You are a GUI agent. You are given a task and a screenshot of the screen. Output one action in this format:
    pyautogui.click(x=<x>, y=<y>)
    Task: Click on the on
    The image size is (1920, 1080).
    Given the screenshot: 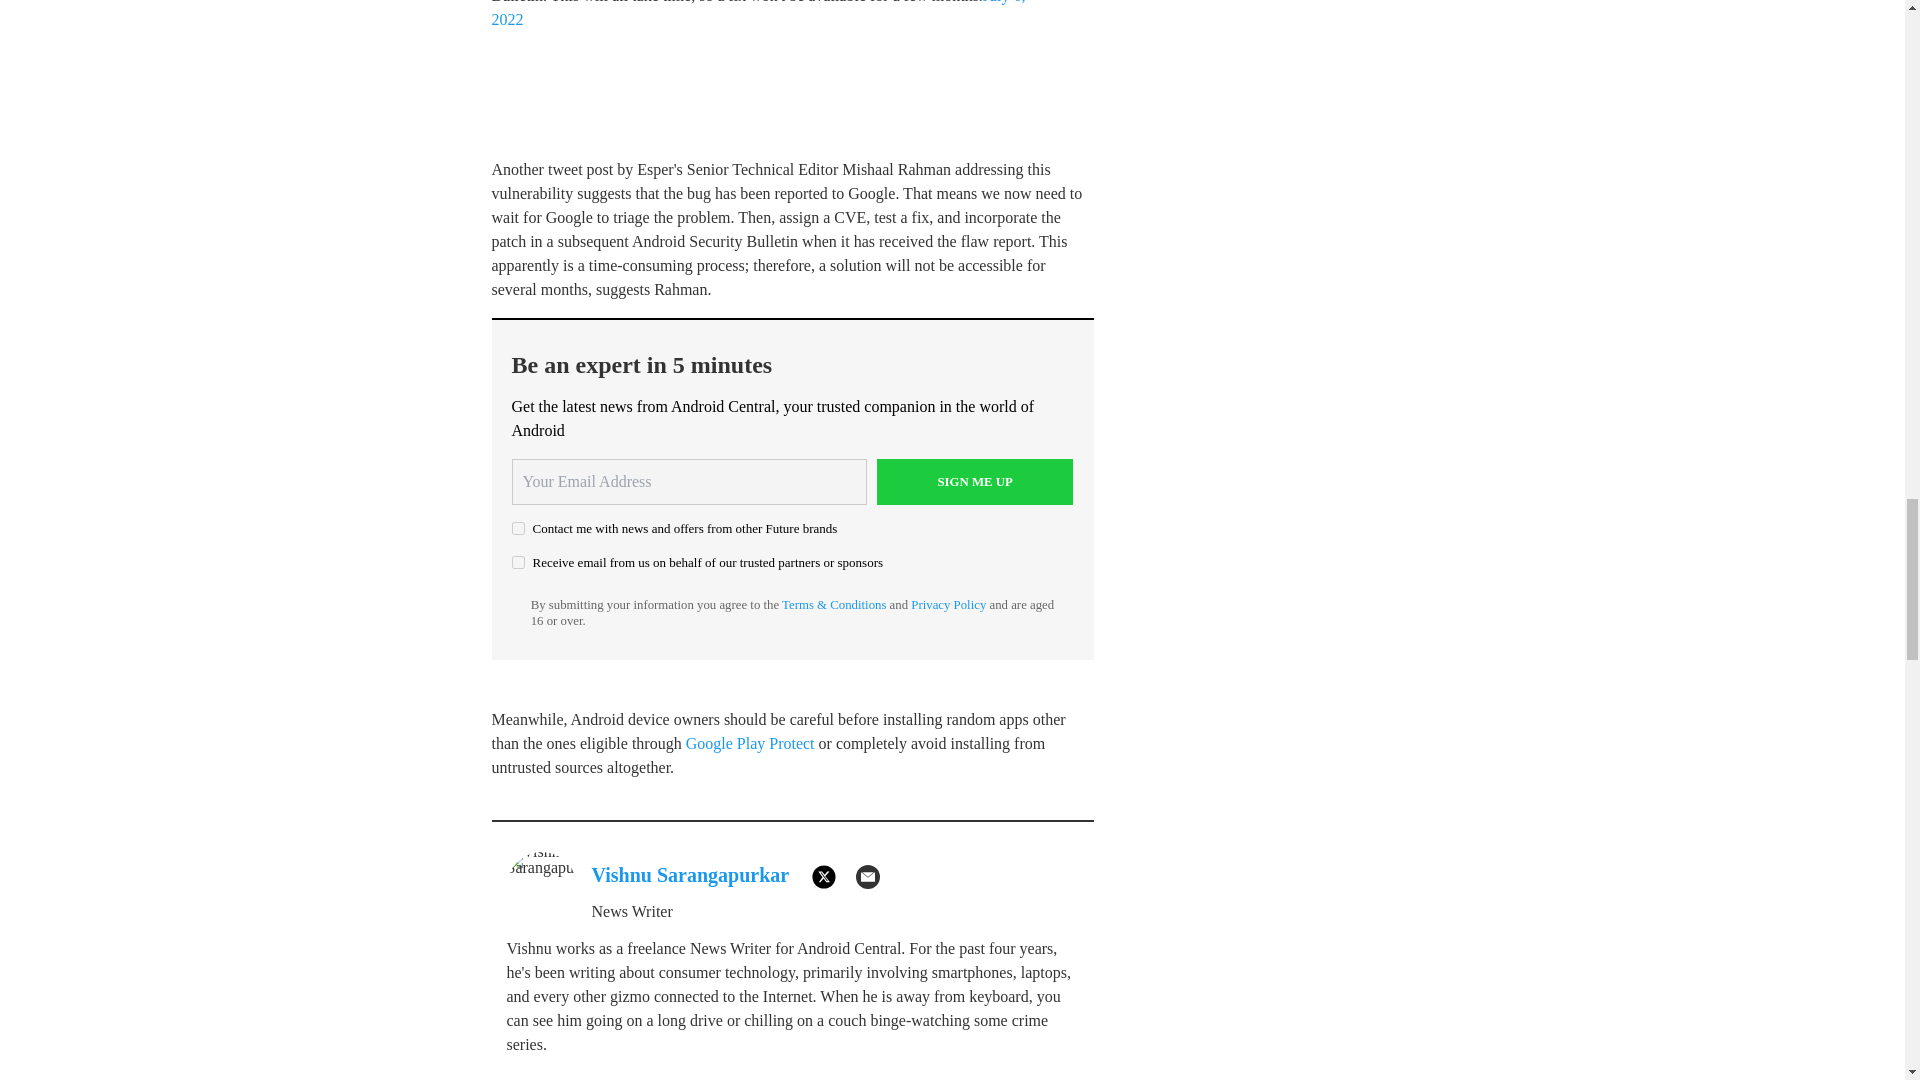 What is the action you would take?
    pyautogui.click(x=518, y=528)
    